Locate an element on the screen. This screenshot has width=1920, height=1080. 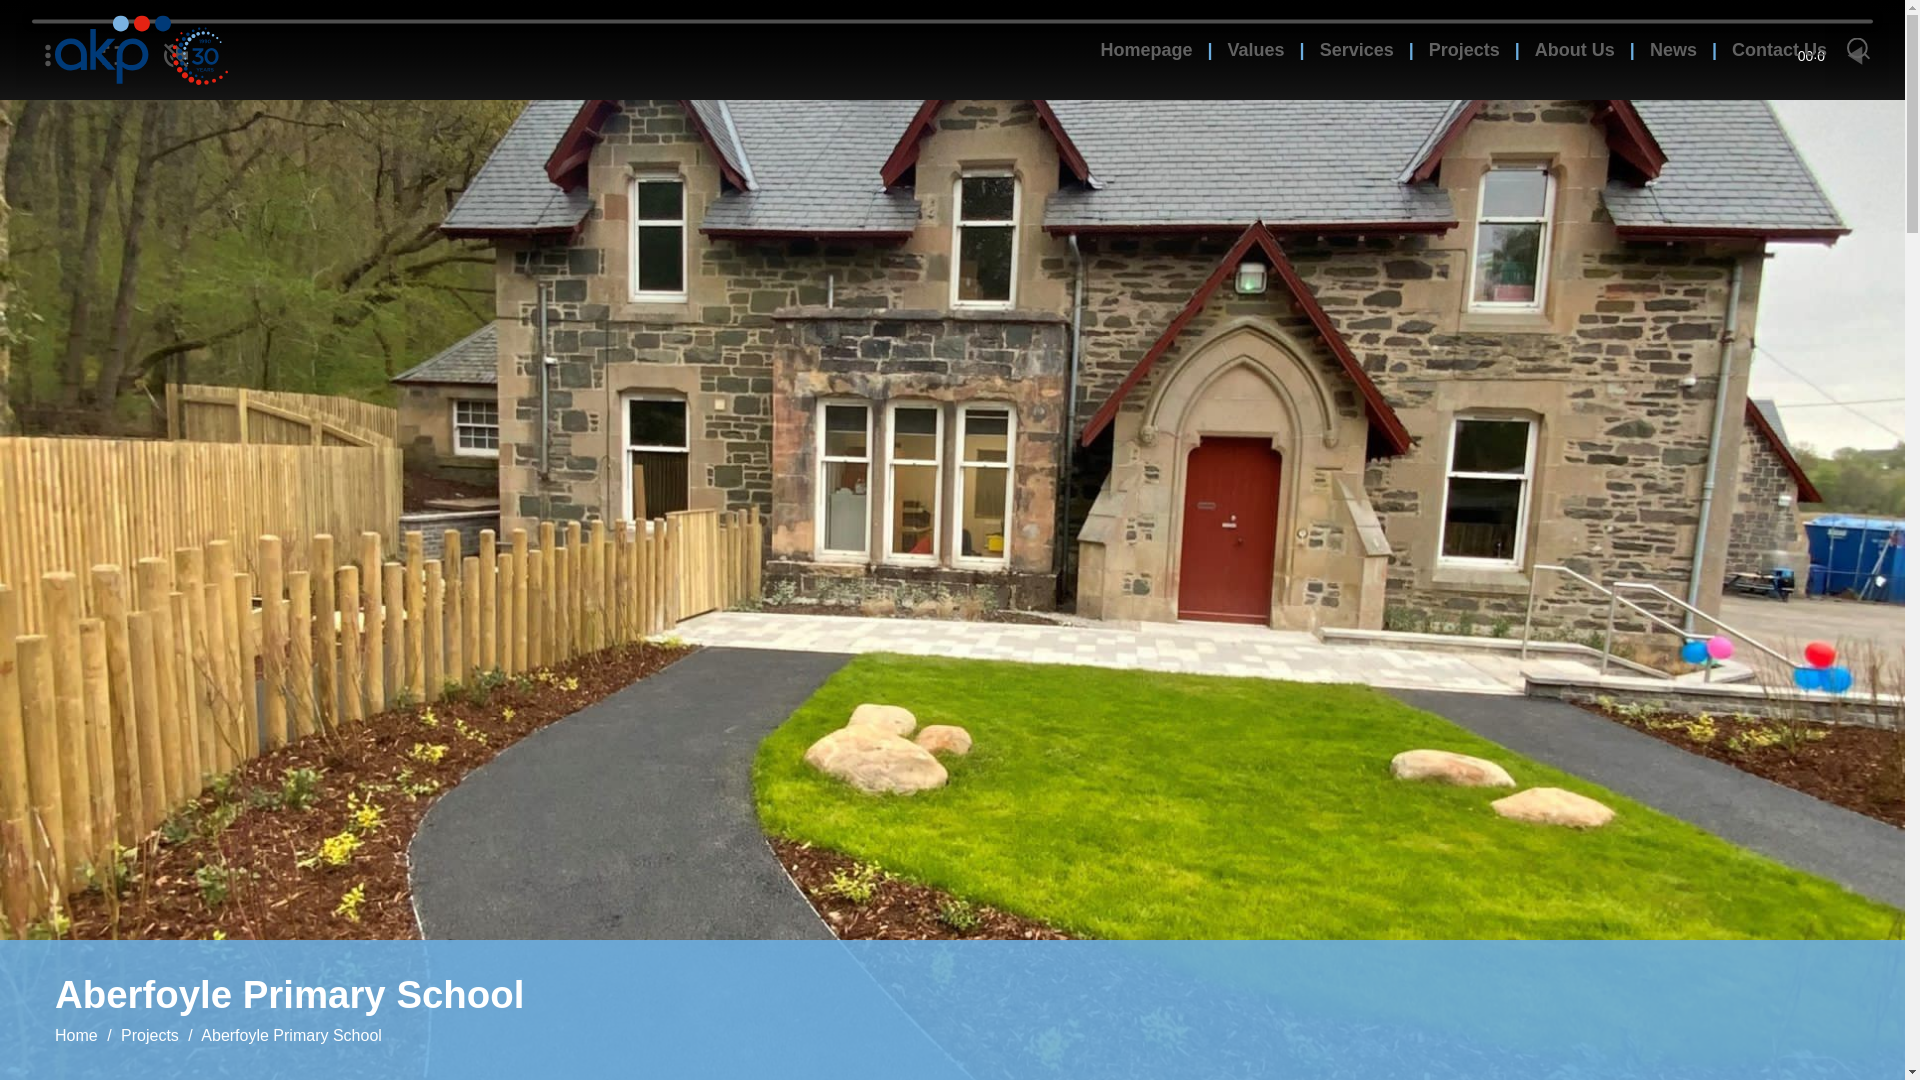
Homepage is located at coordinates (1146, 50).